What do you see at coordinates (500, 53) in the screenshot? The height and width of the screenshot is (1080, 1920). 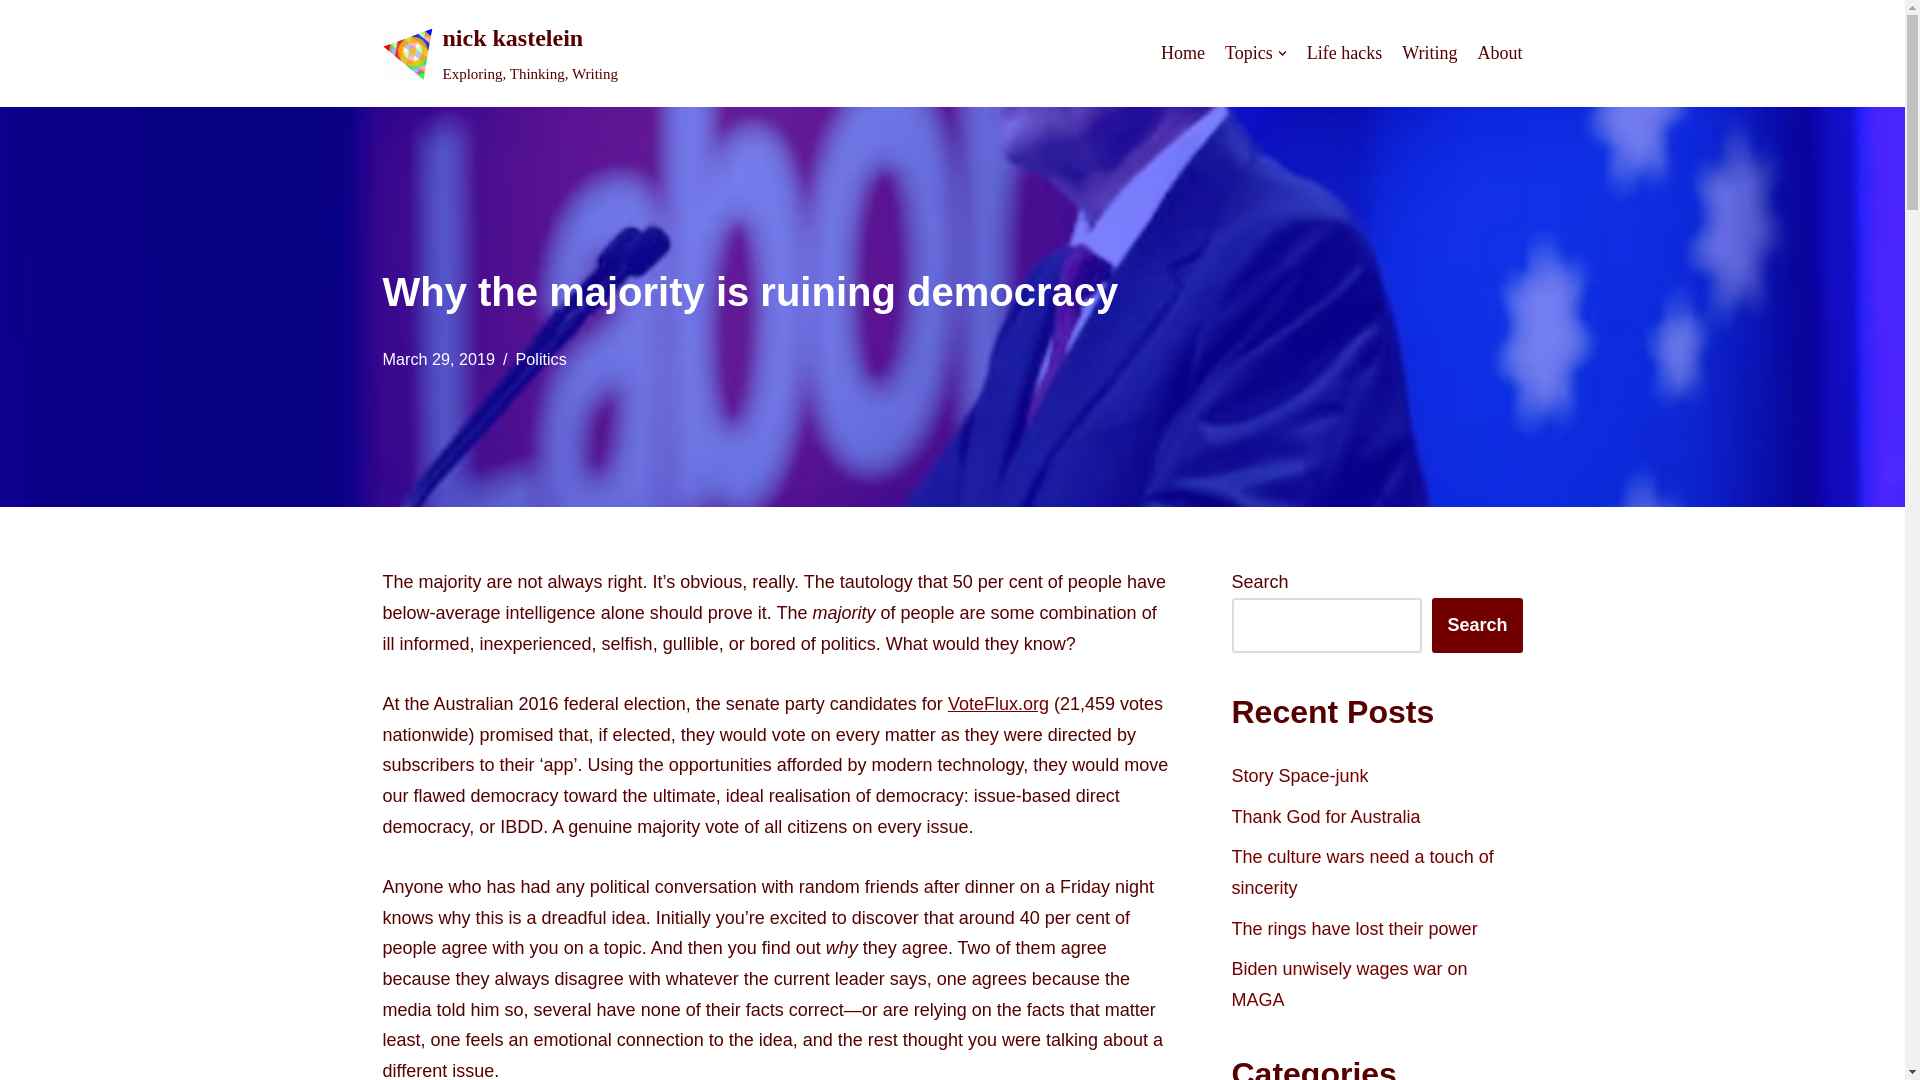 I see `Thank God for Australia` at bounding box center [500, 53].